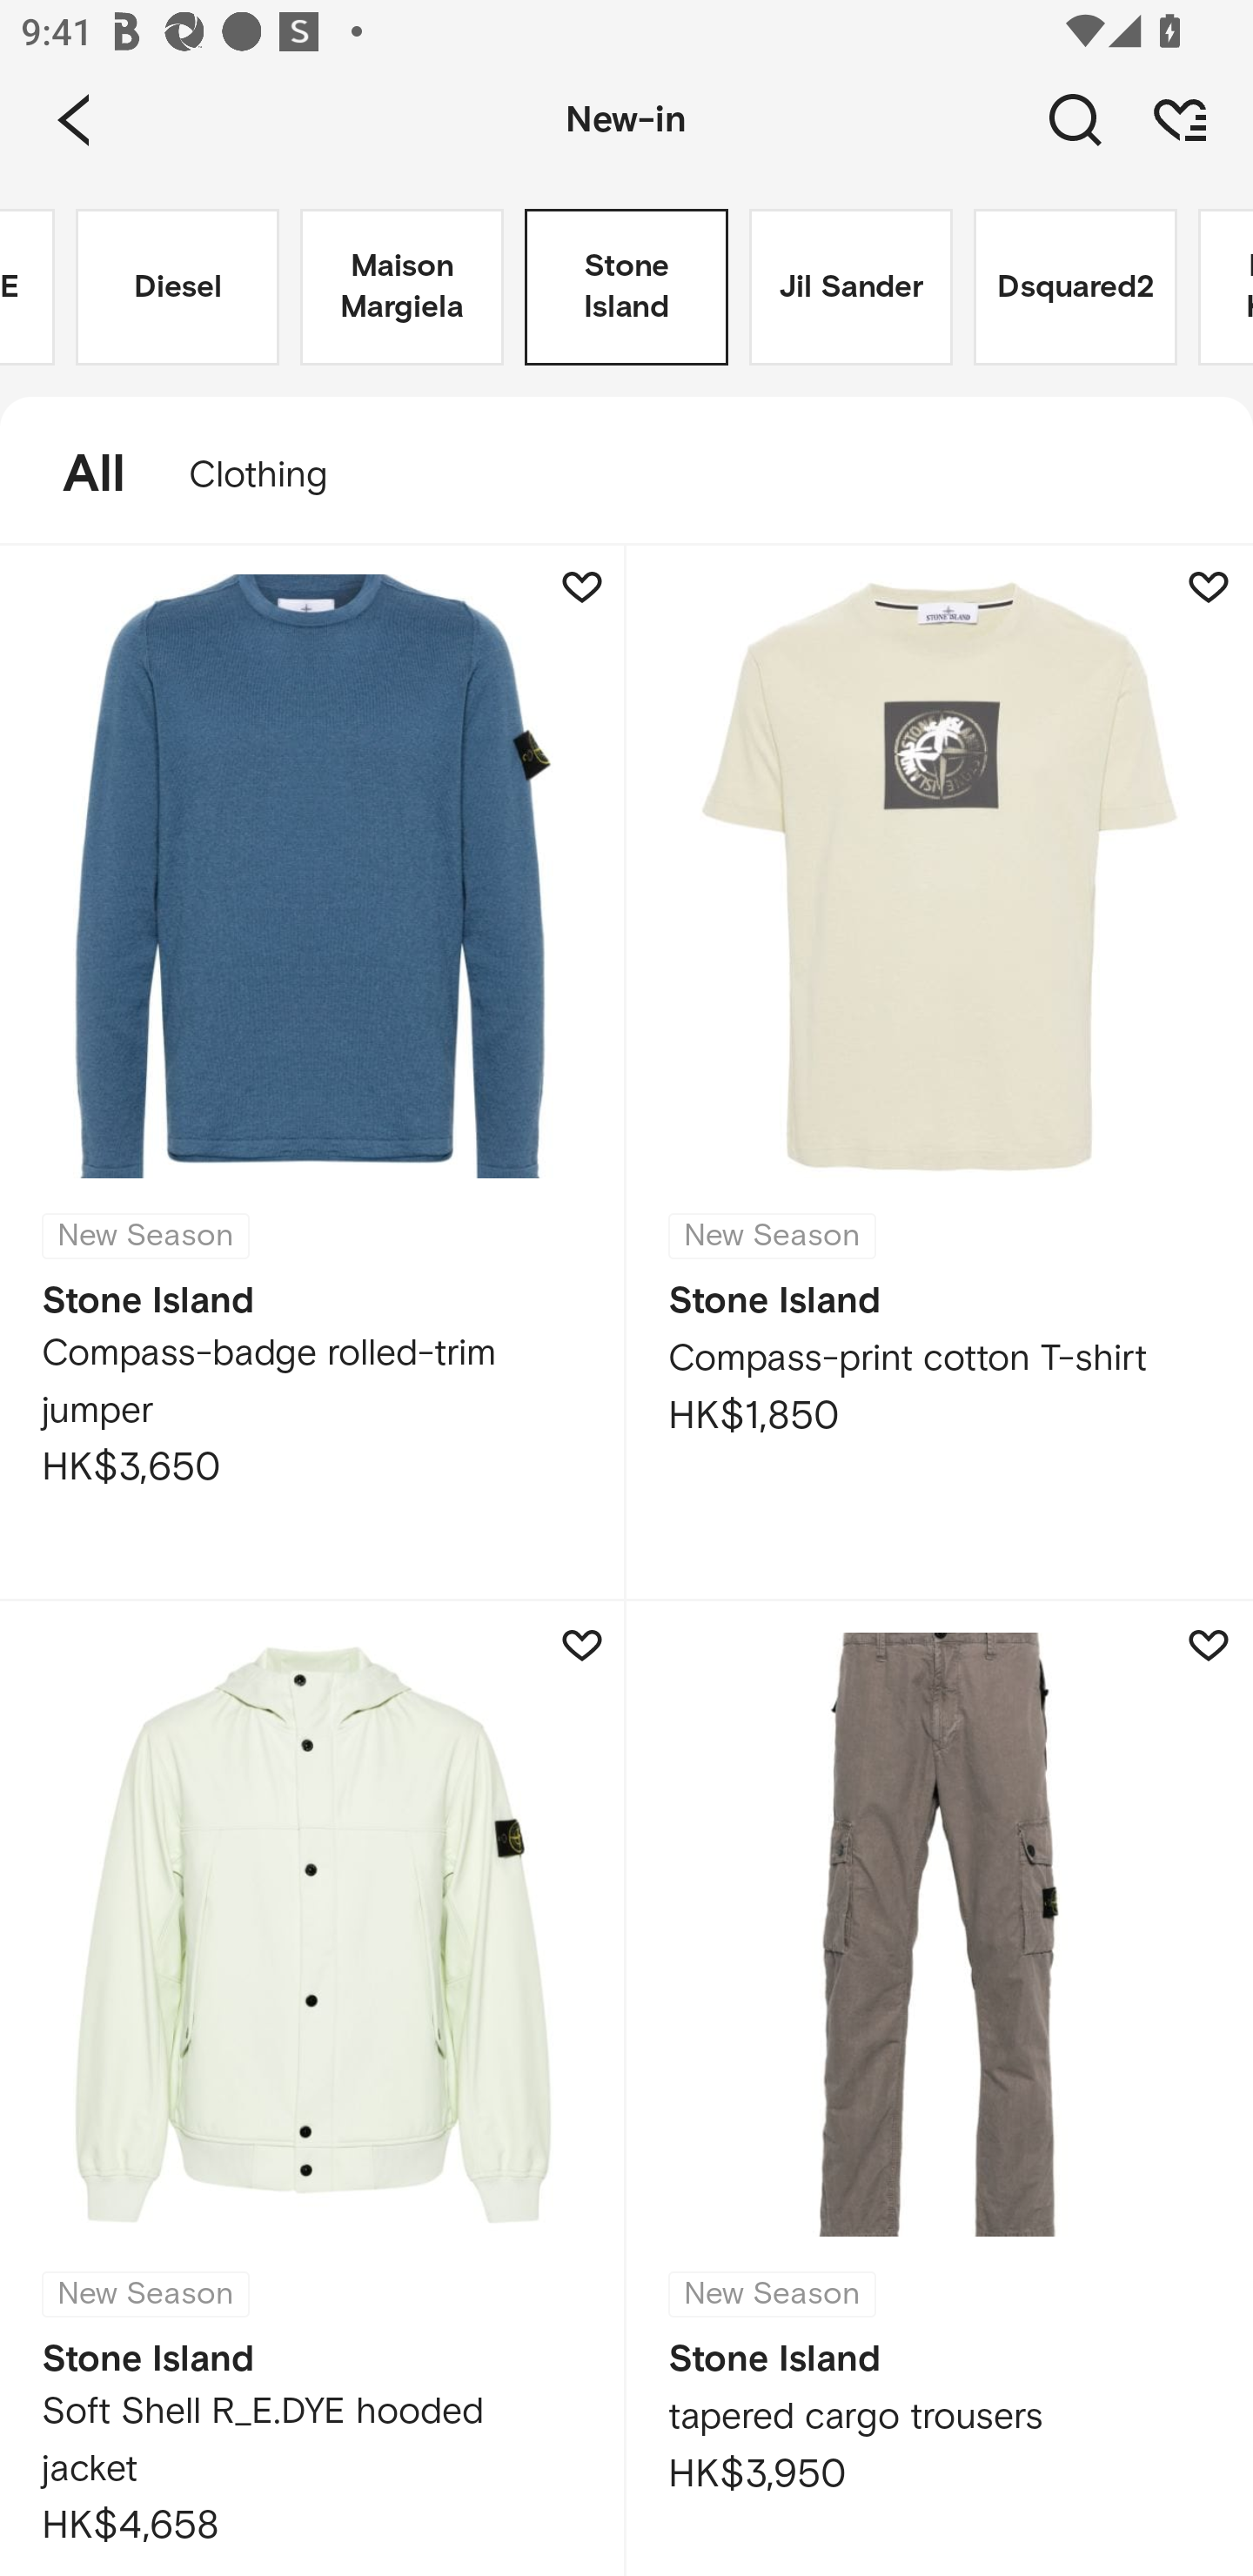 Image resolution: width=1253 pixels, height=2576 pixels. What do you see at coordinates (78, 475) in the screenshot?
I see `All` at bounding box center [78, 475].